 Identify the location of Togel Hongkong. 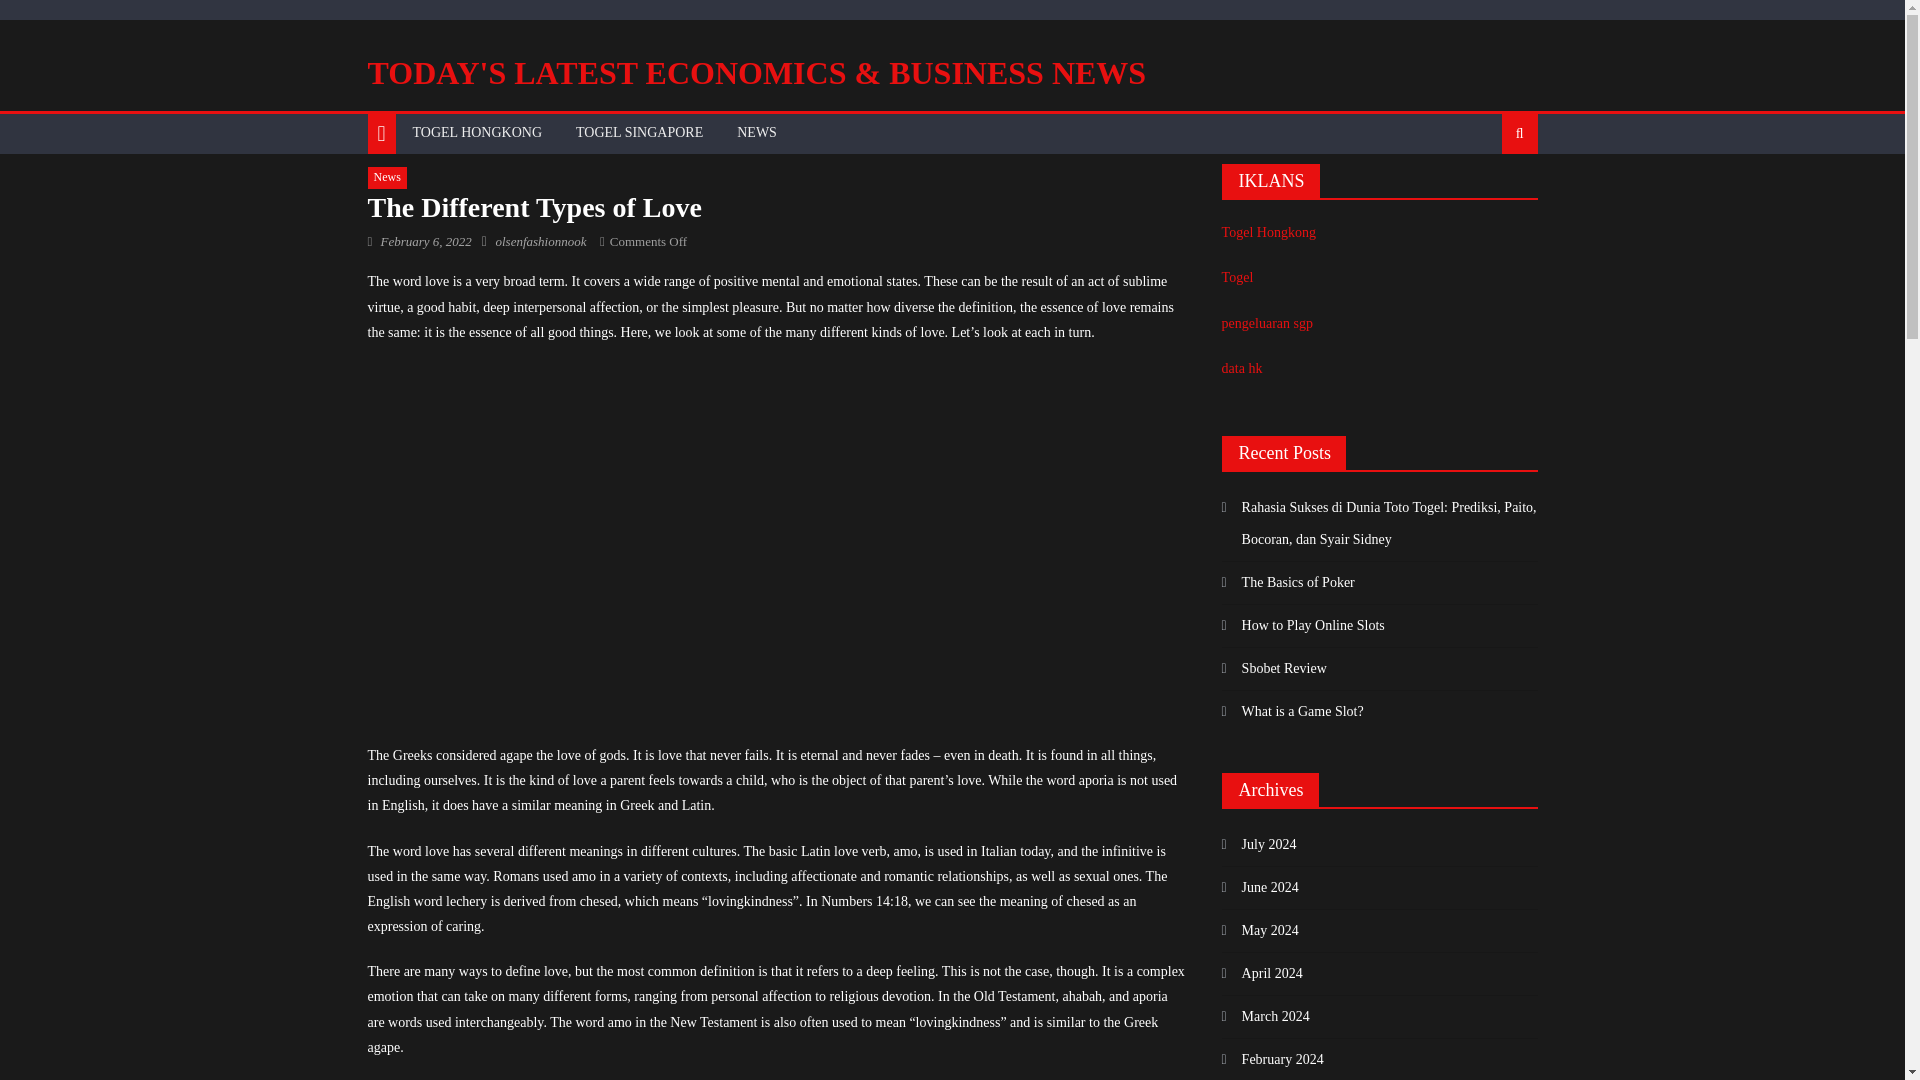
(1268, 232).